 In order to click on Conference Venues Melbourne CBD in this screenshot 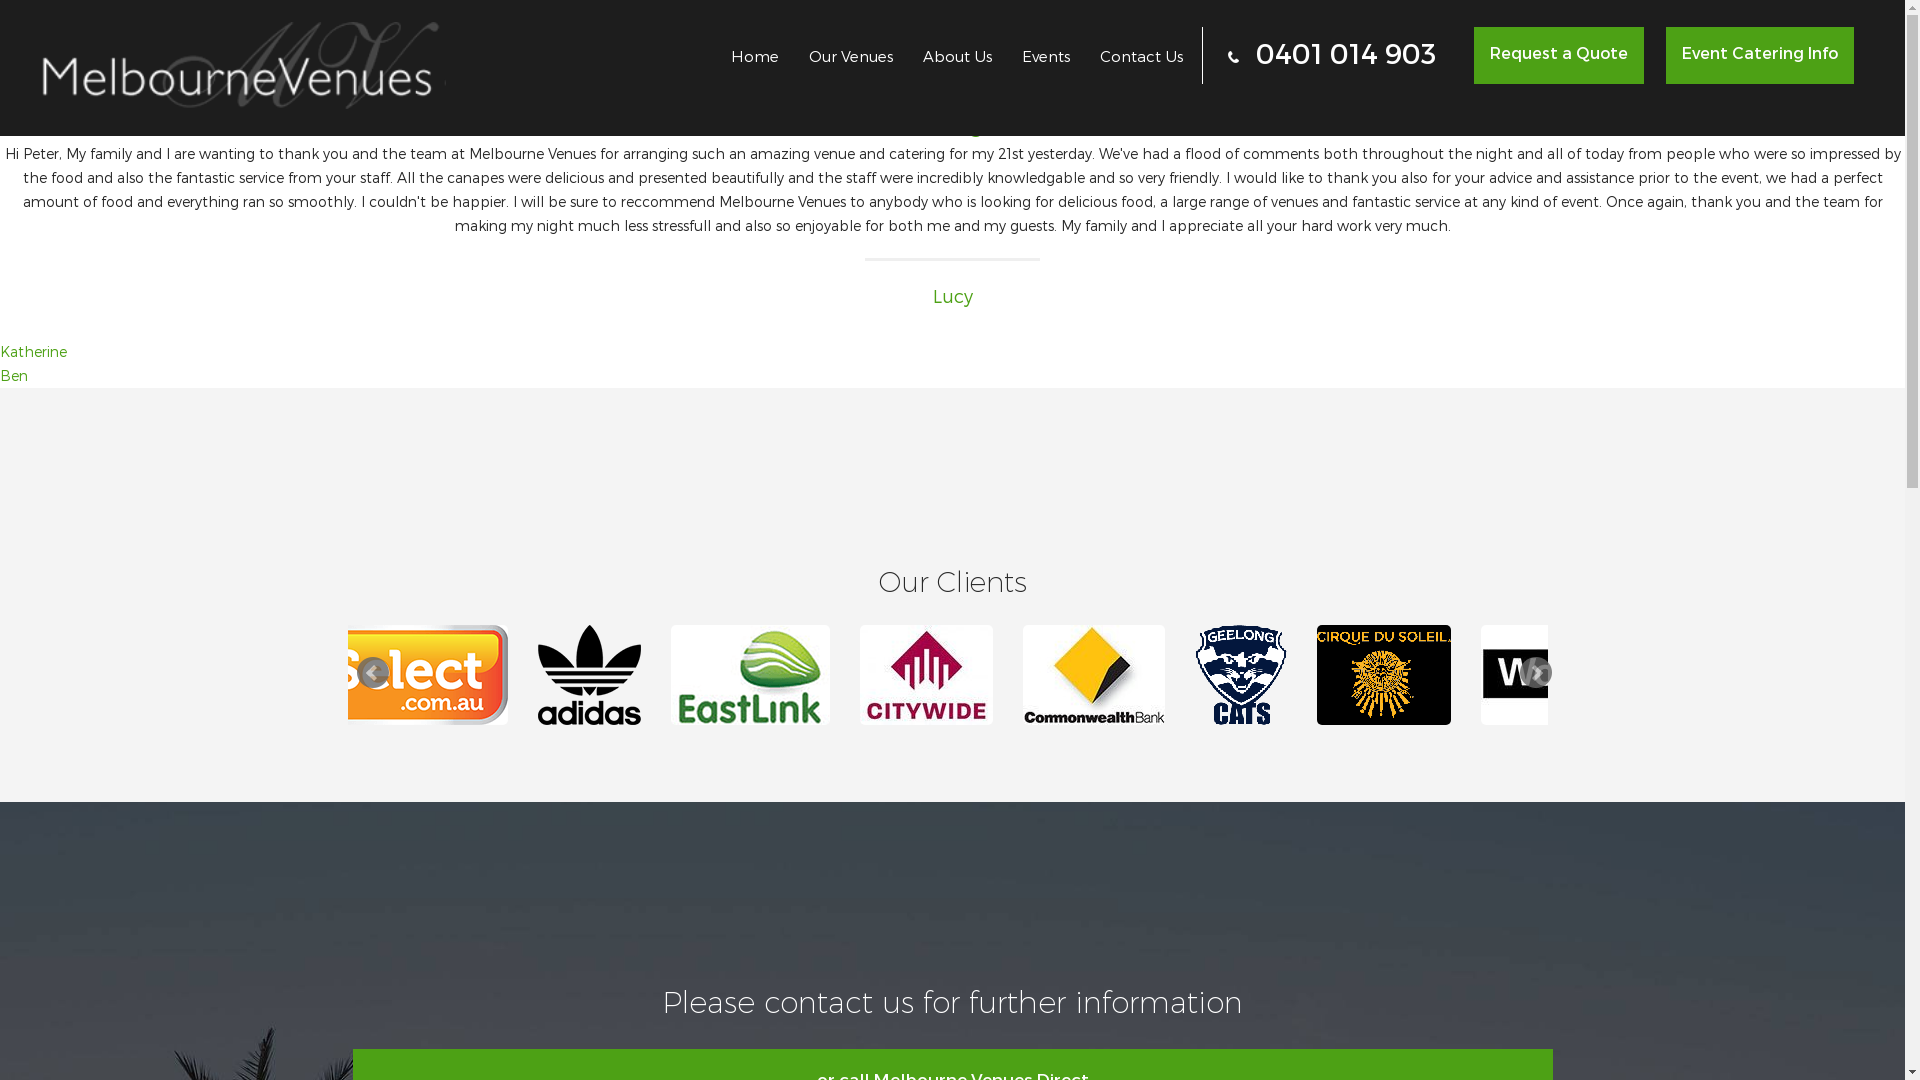, I will do `click(1143, 675)`.